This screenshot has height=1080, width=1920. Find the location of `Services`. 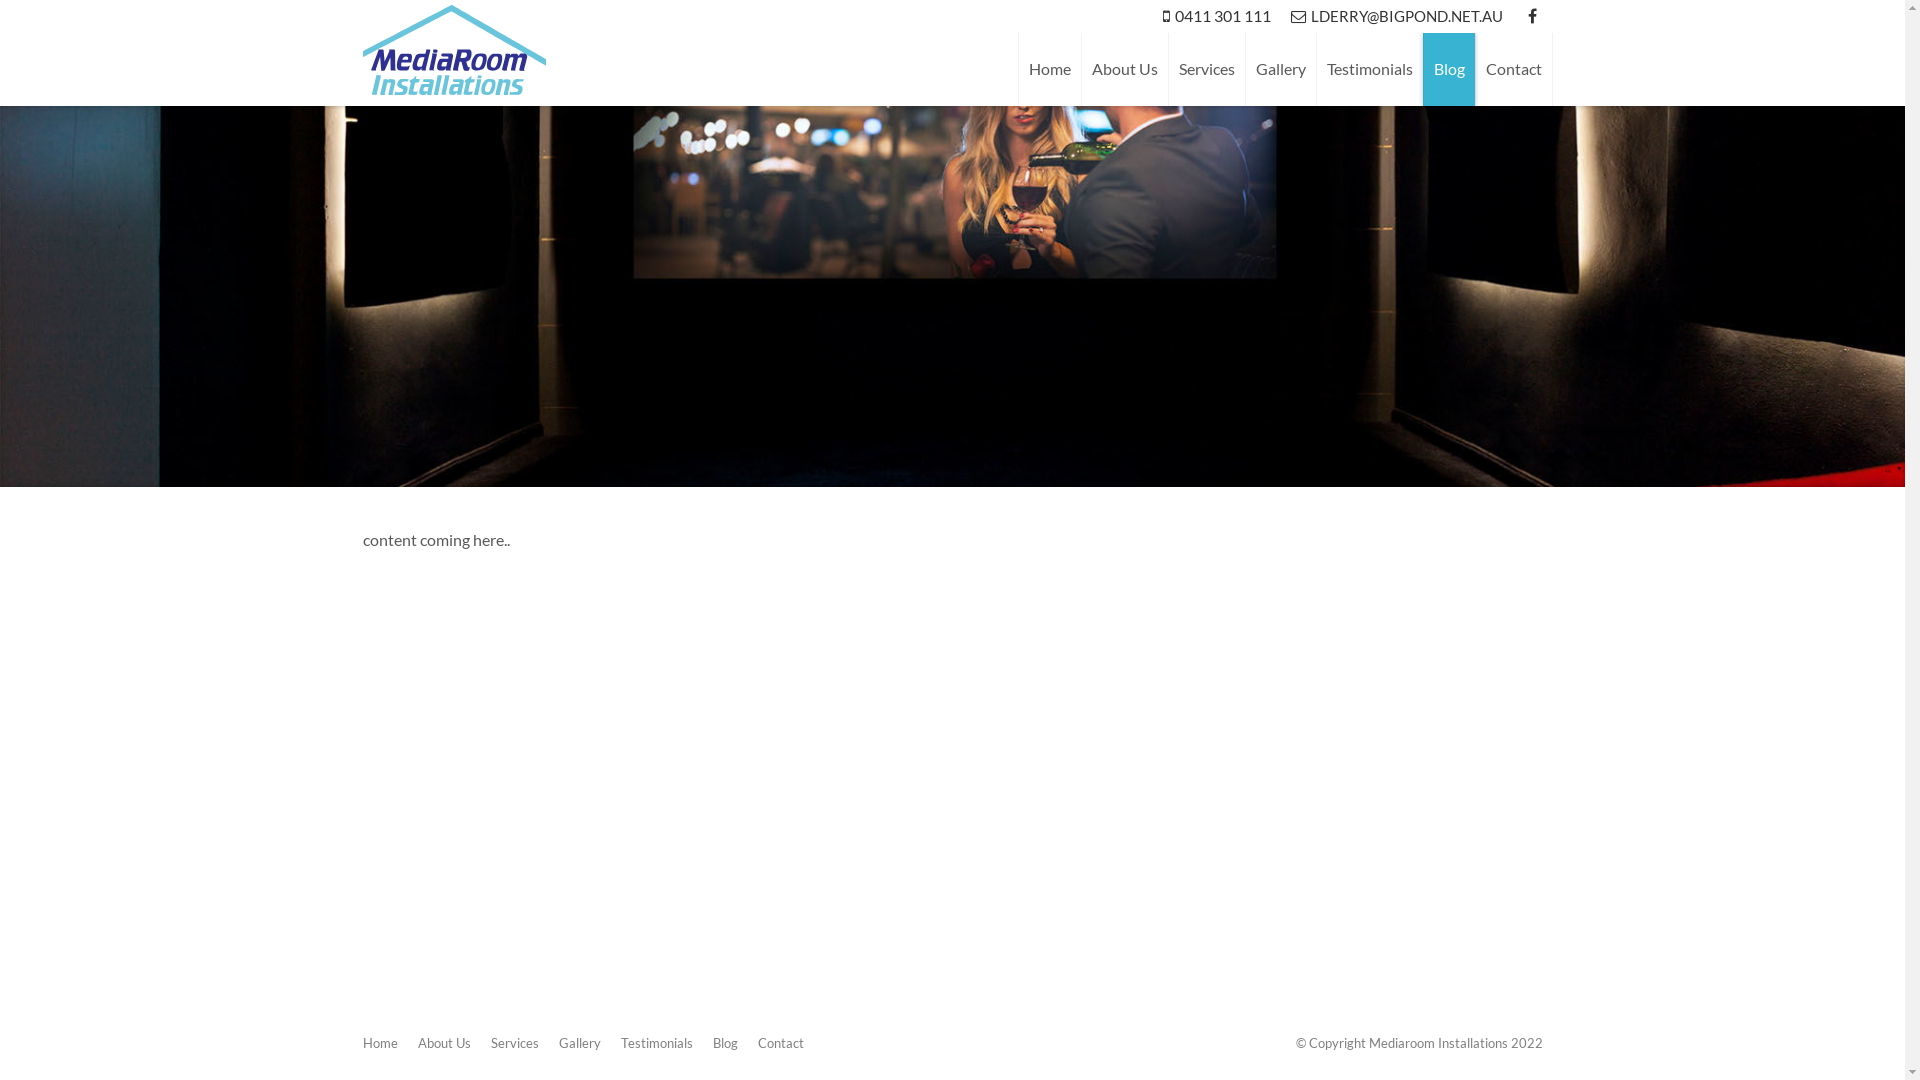

Services is located at coordinates (514, 1043).